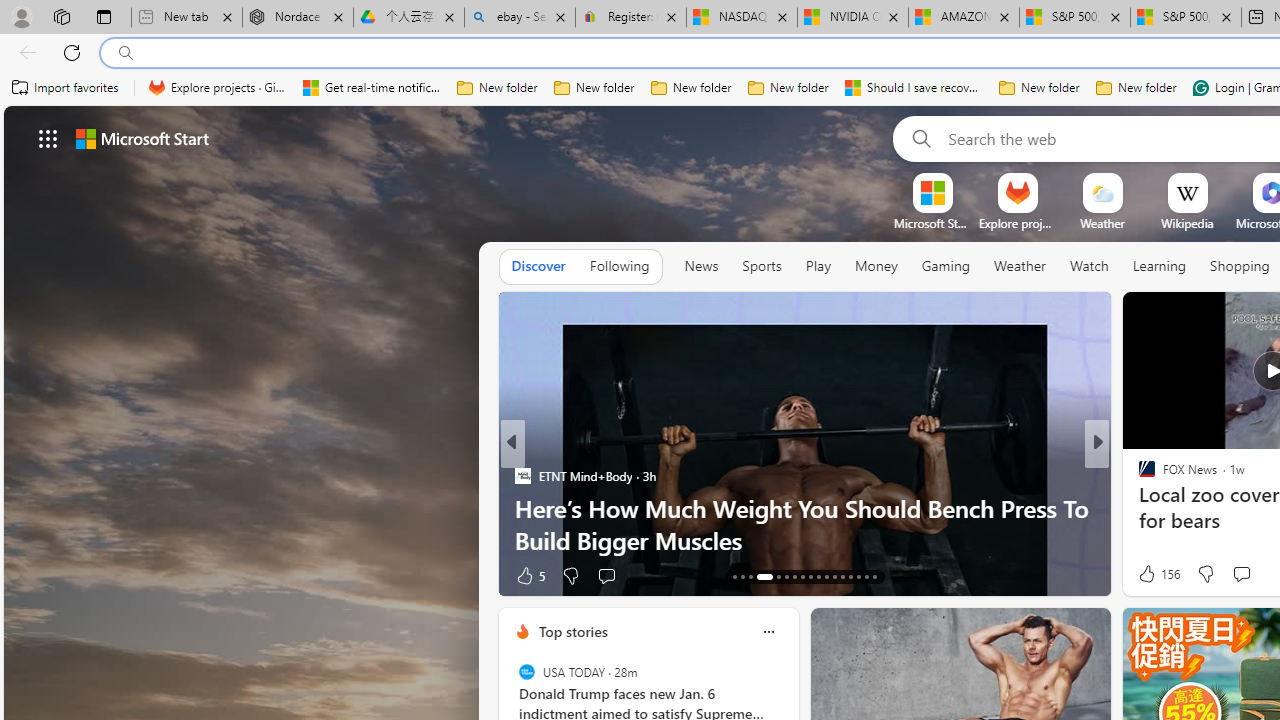 The height and width of the screenshot is (720, 1280). I want to click on Search icon, so click(126, 53).